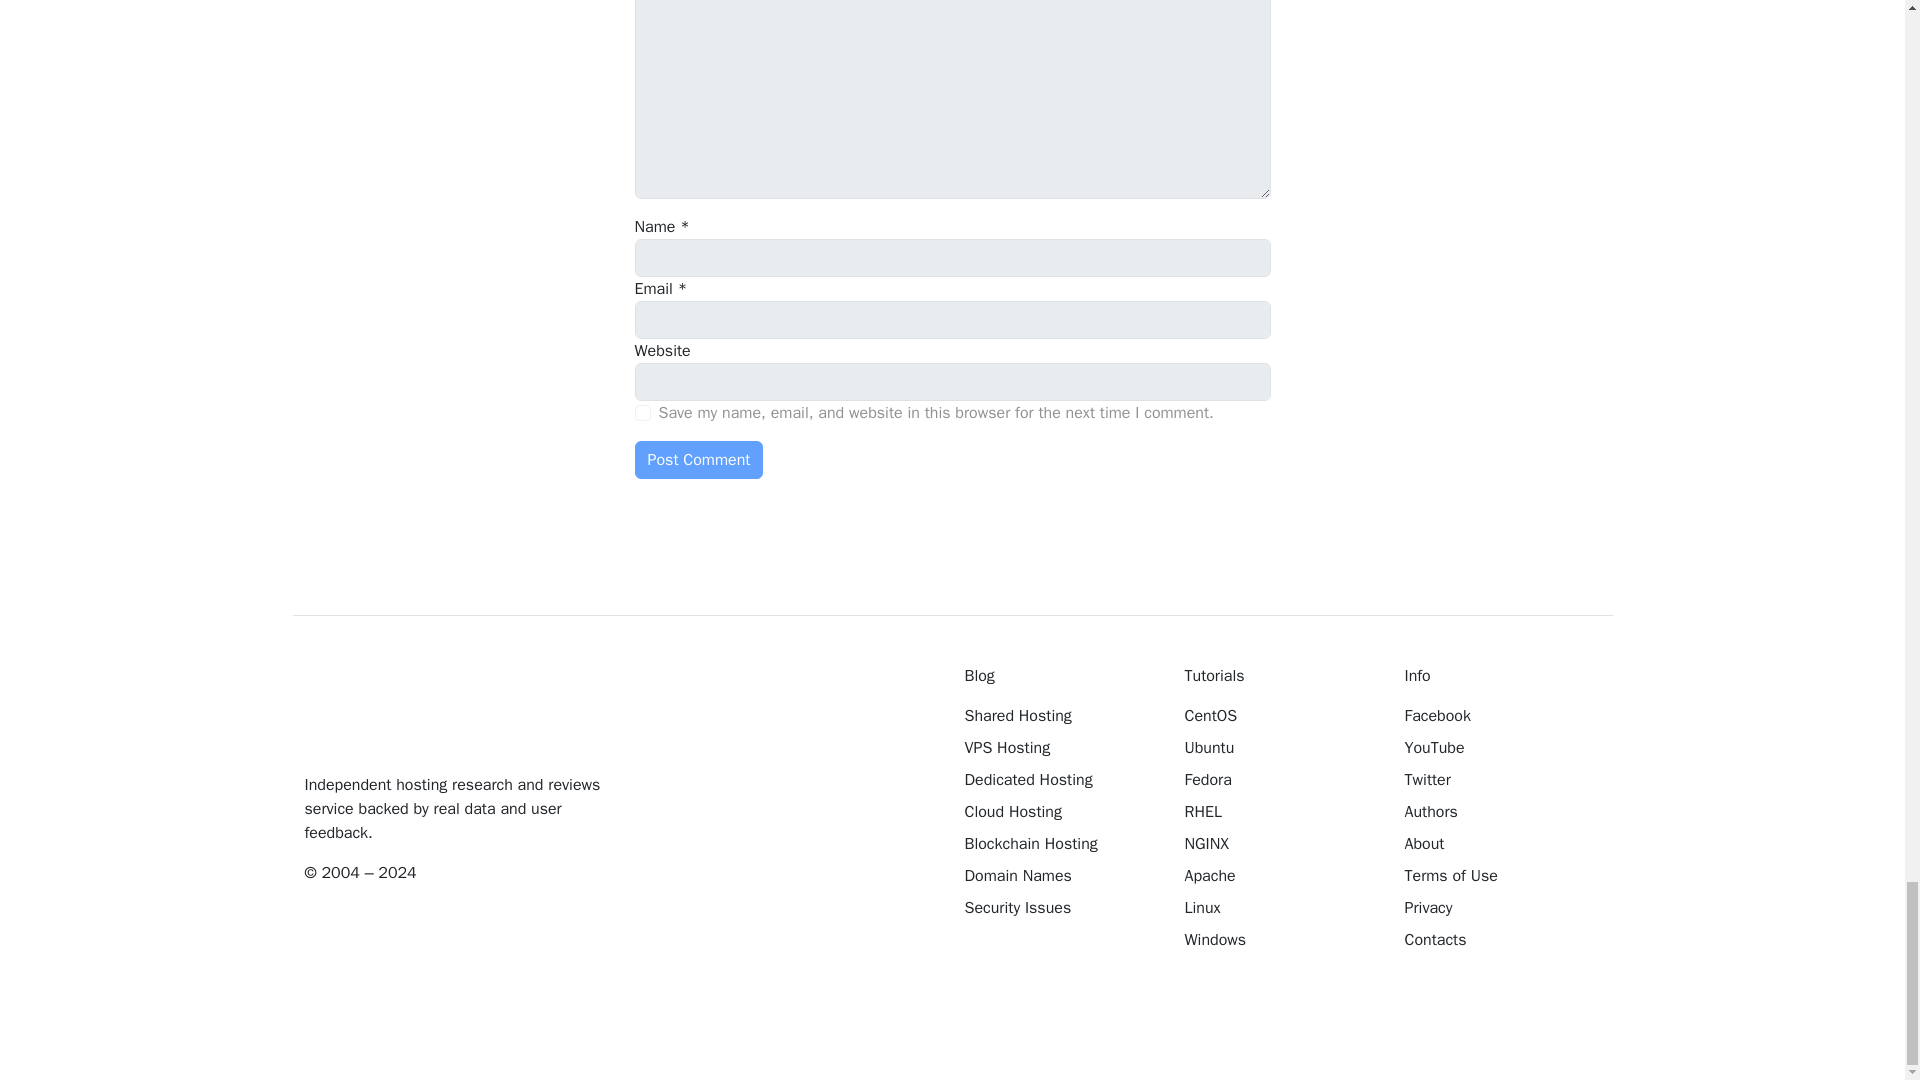 This screenshot has width=1920, height=1080. Describe the element at coordinates (1059, 716) in the screenshot. I see `Shared Hosting` at that location.